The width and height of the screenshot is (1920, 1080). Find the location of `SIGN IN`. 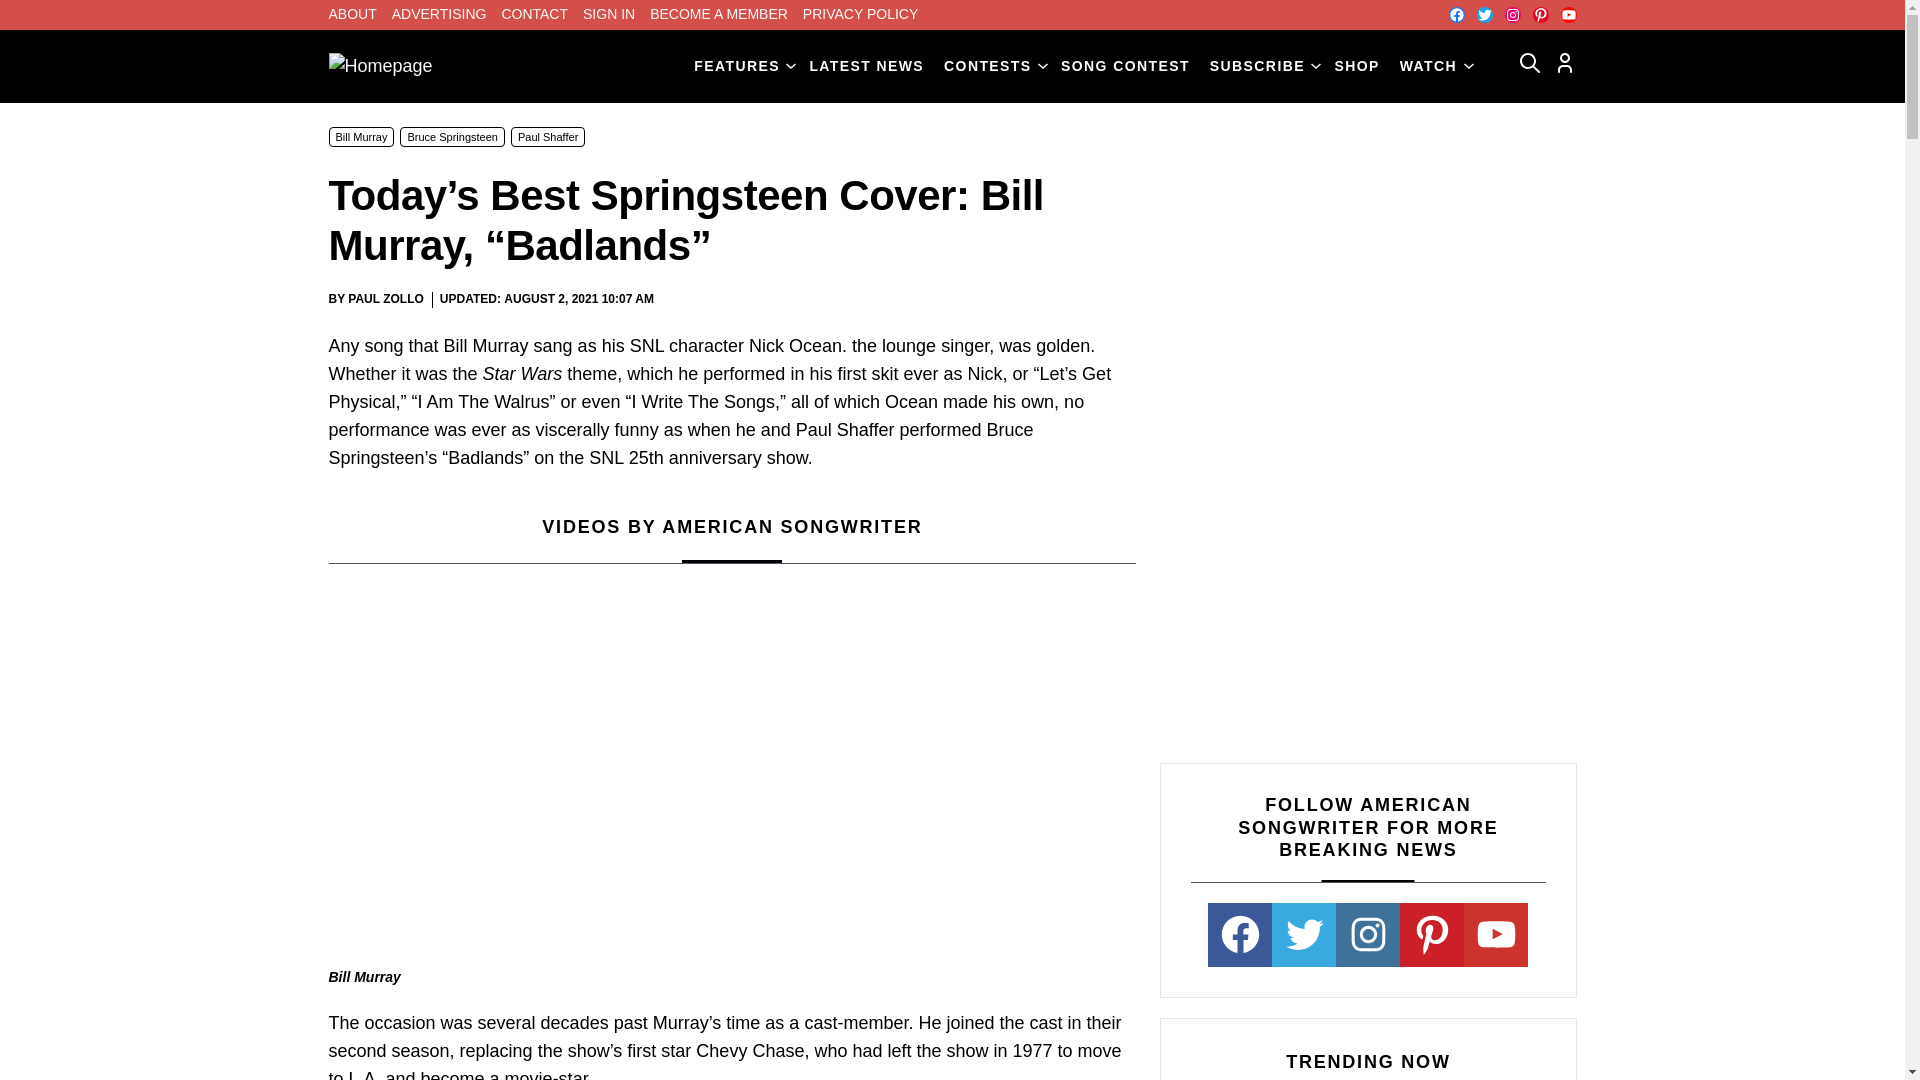

SIGN IN is located at coordinates (609, 14).